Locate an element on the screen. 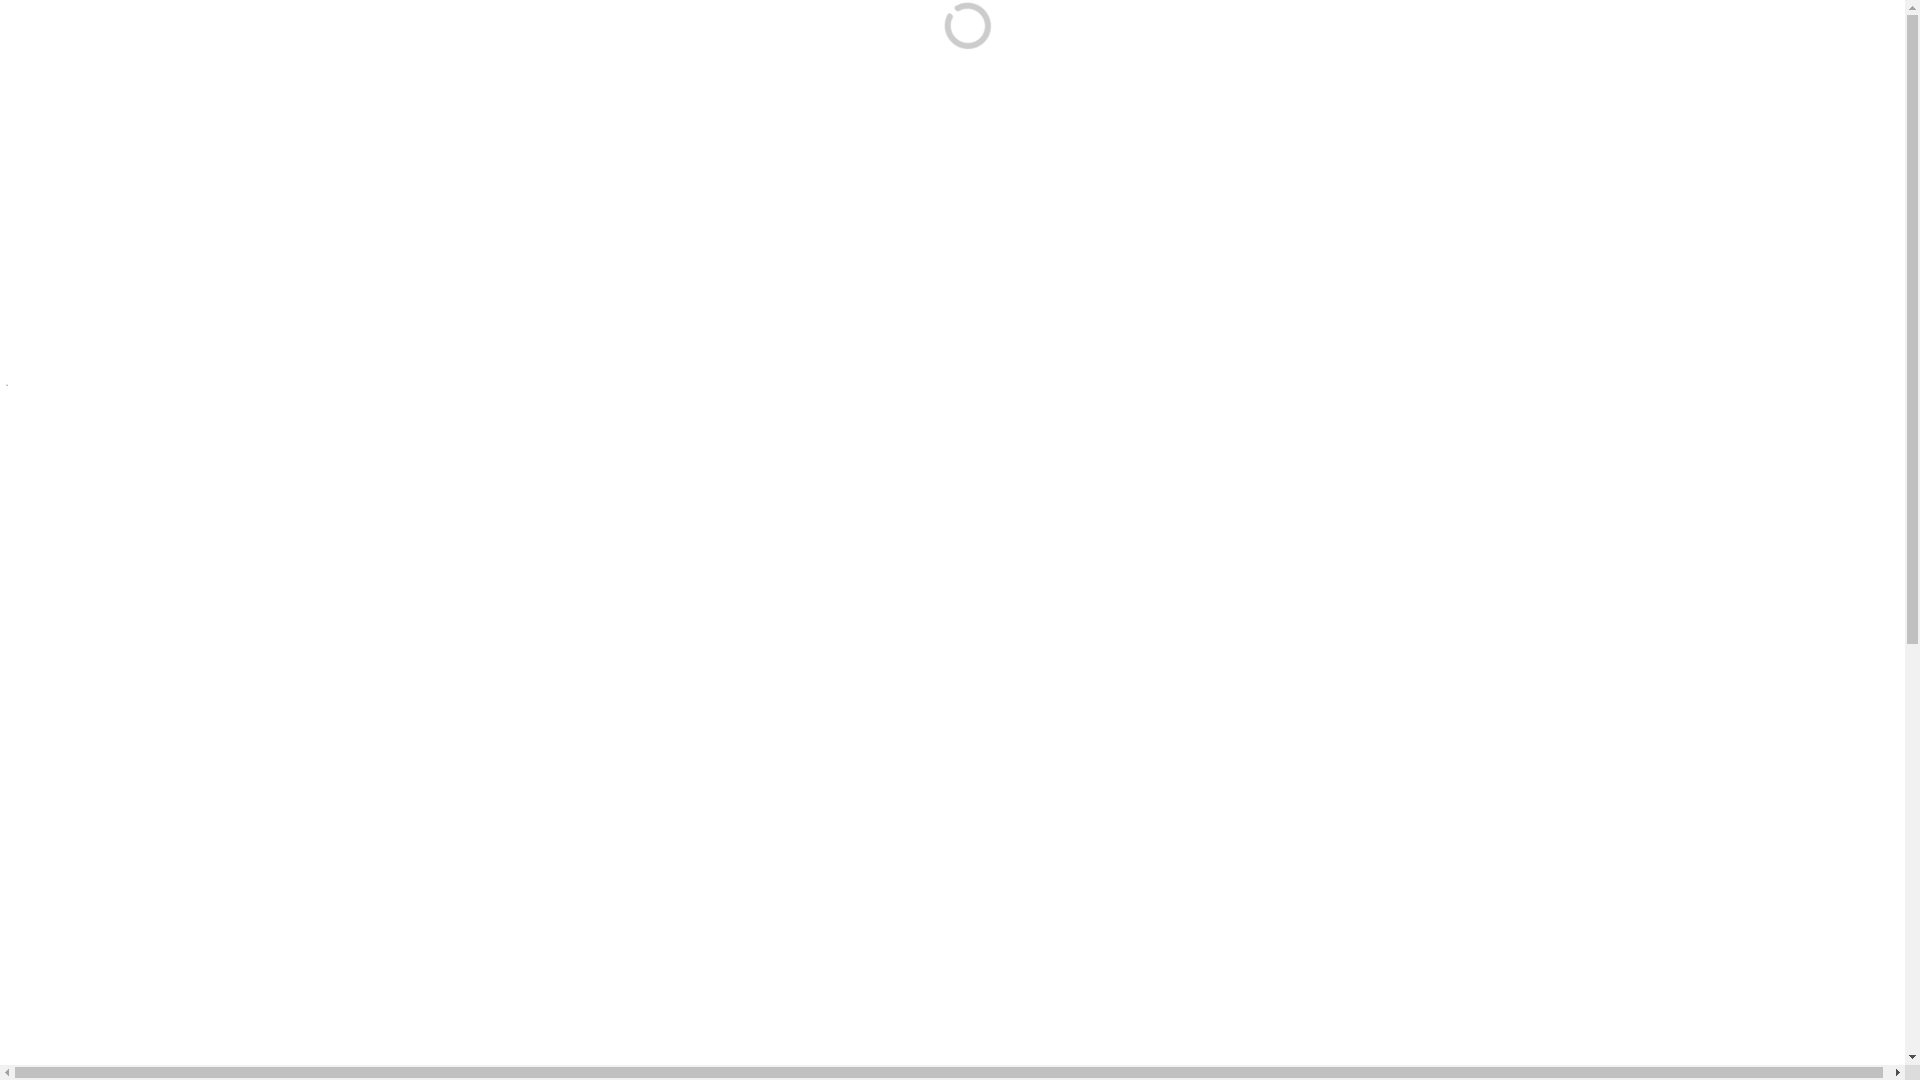 This screenshot has height=1080, width=1920. INFO is located at coordinates (1179, 44).